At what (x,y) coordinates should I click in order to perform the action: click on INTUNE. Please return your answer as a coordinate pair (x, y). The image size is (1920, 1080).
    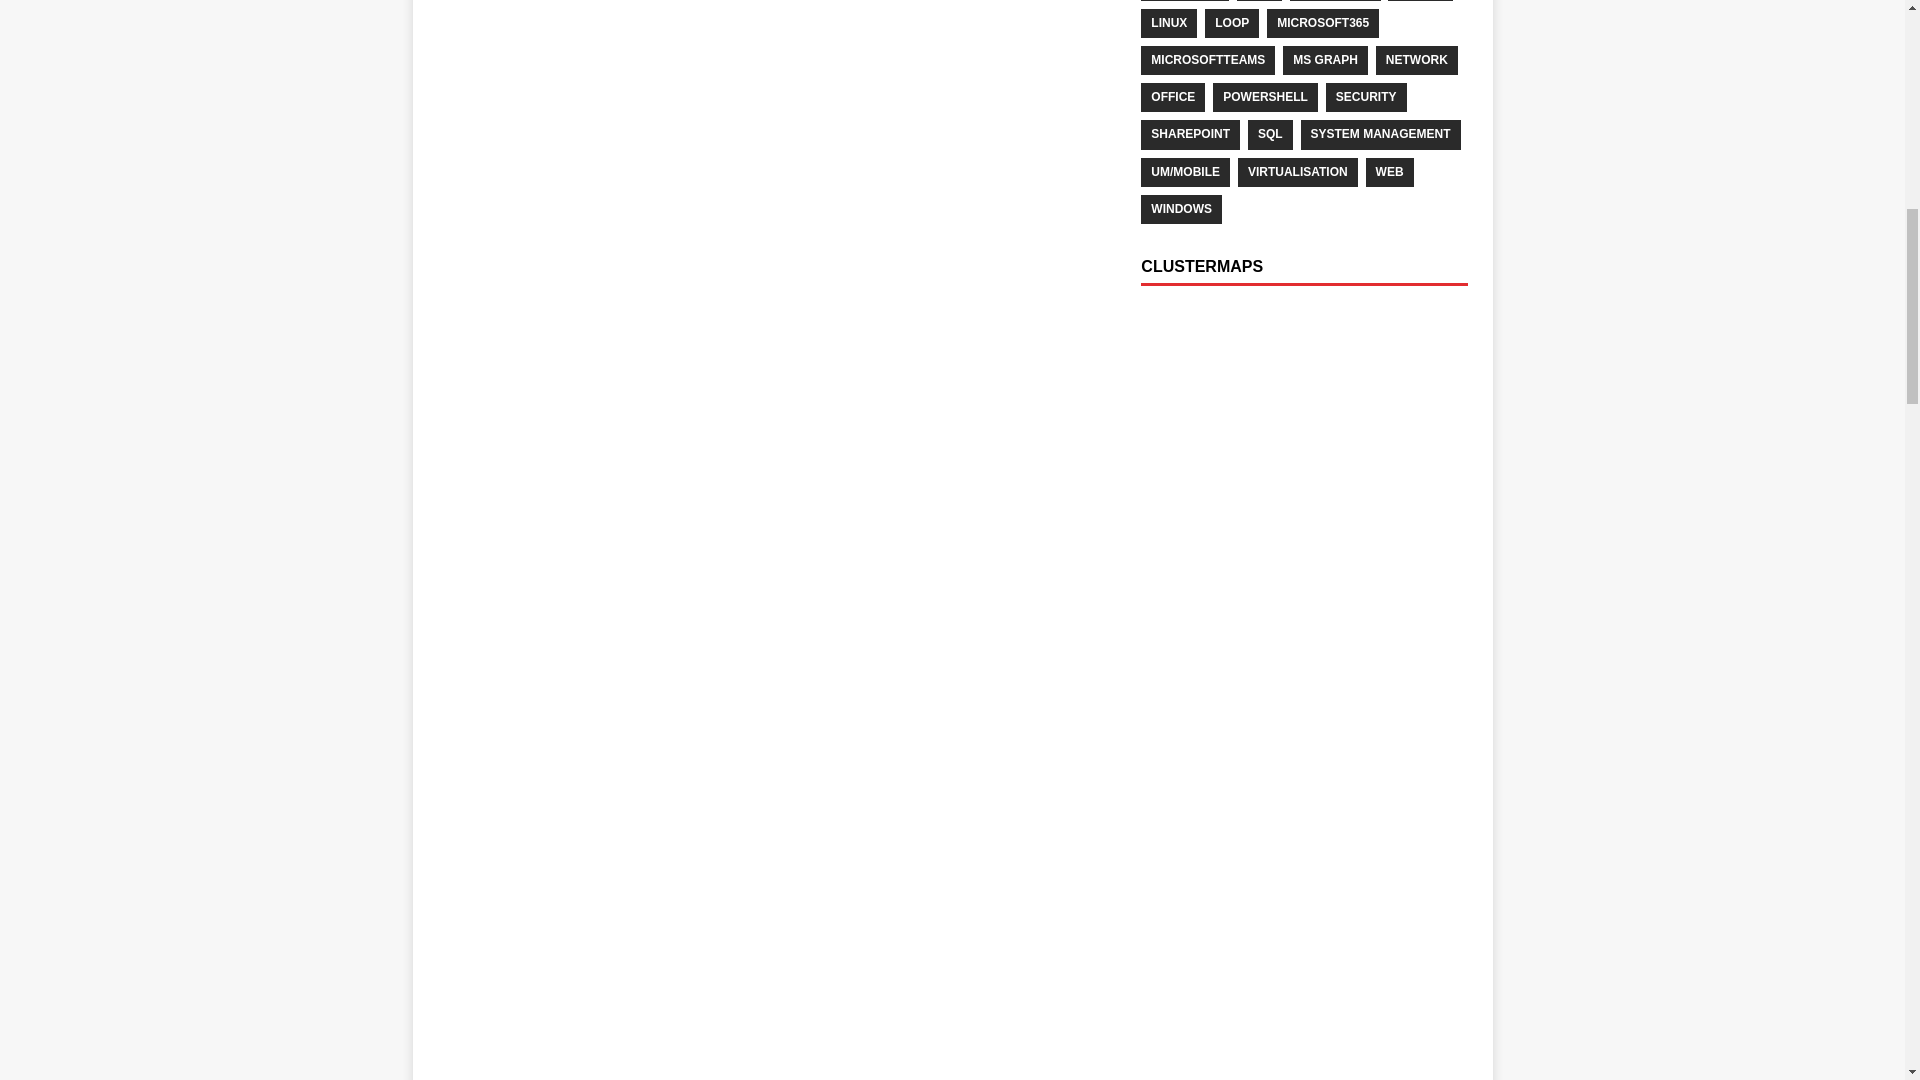
    Looking at the image, I should click on (1420, 0).